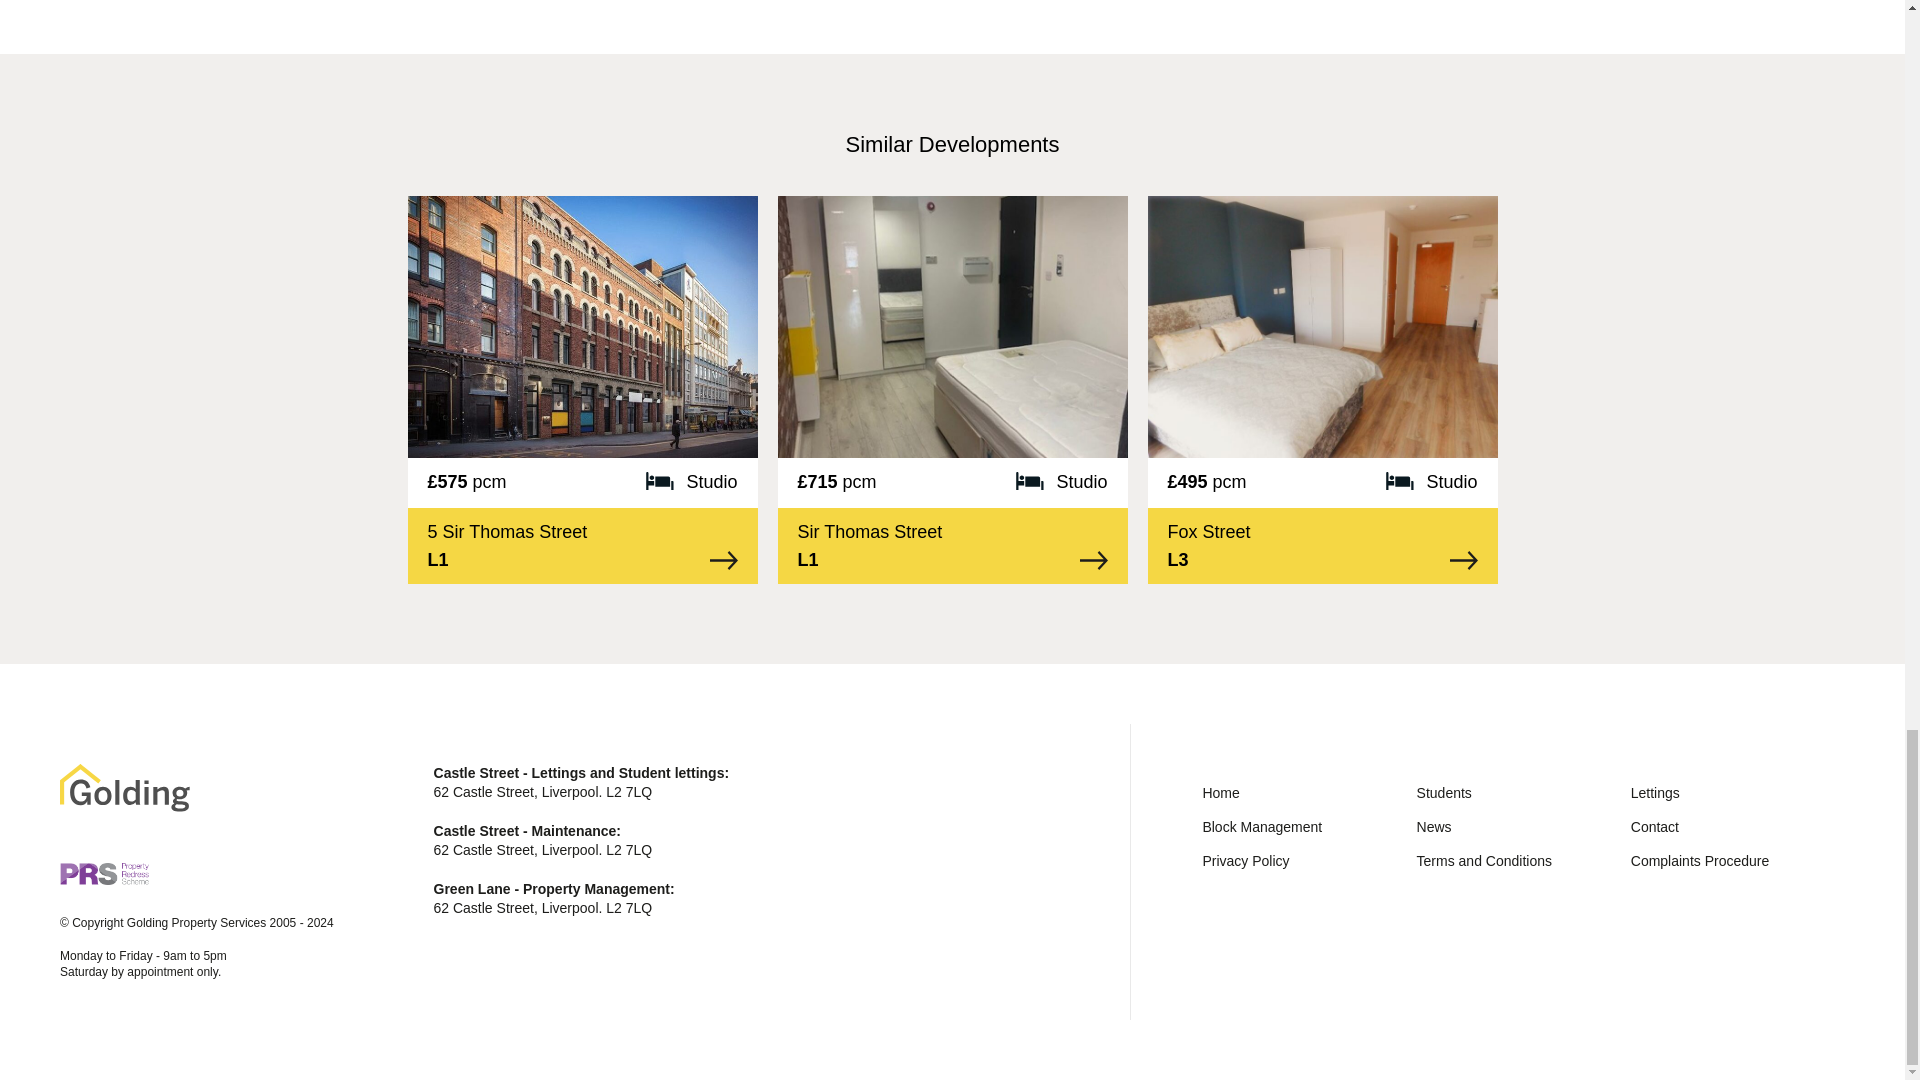  What do you see at coordinates (124, 788) in the screenshot?
I see `Golding Property Services` at bounding box center [124, 788].